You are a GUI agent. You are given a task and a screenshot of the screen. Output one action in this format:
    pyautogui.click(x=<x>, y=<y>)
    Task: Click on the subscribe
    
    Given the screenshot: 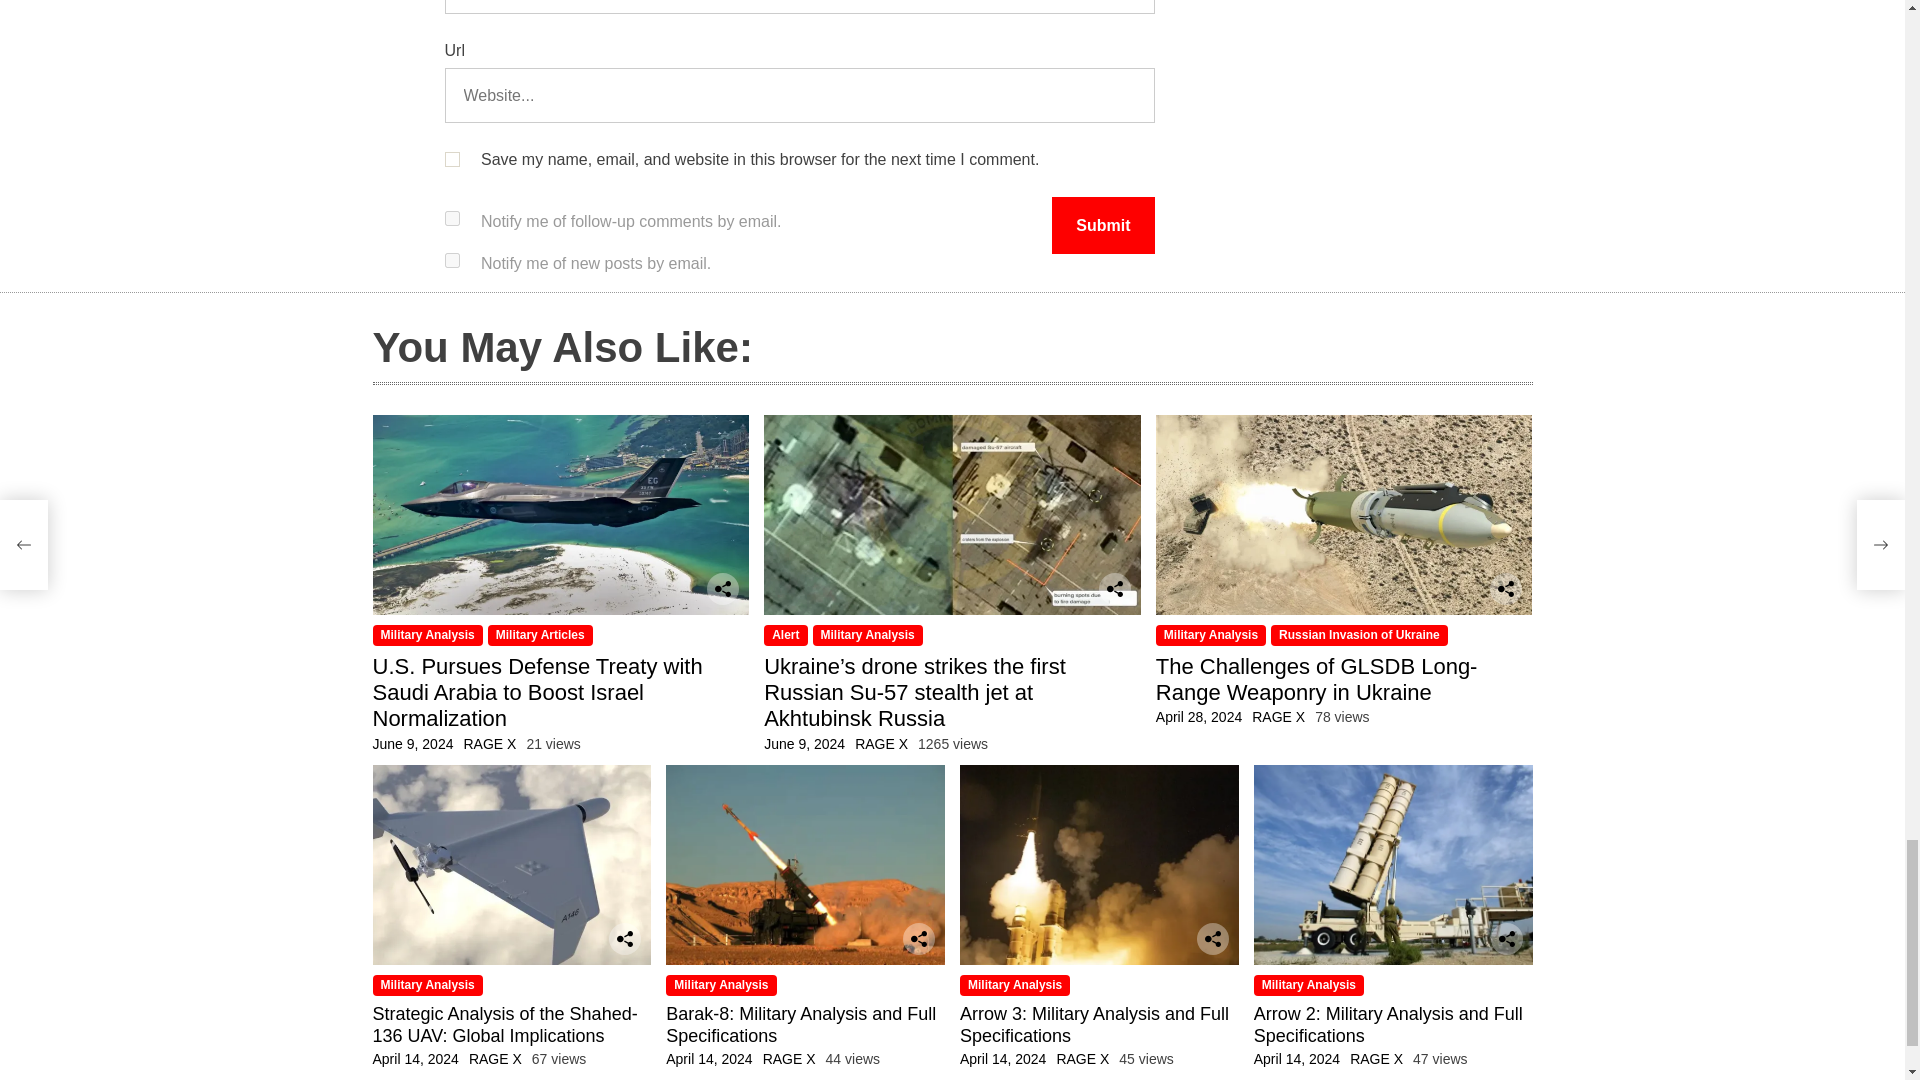 What is the action you would take?
    pyautogui.click(x=450, y=260)
    